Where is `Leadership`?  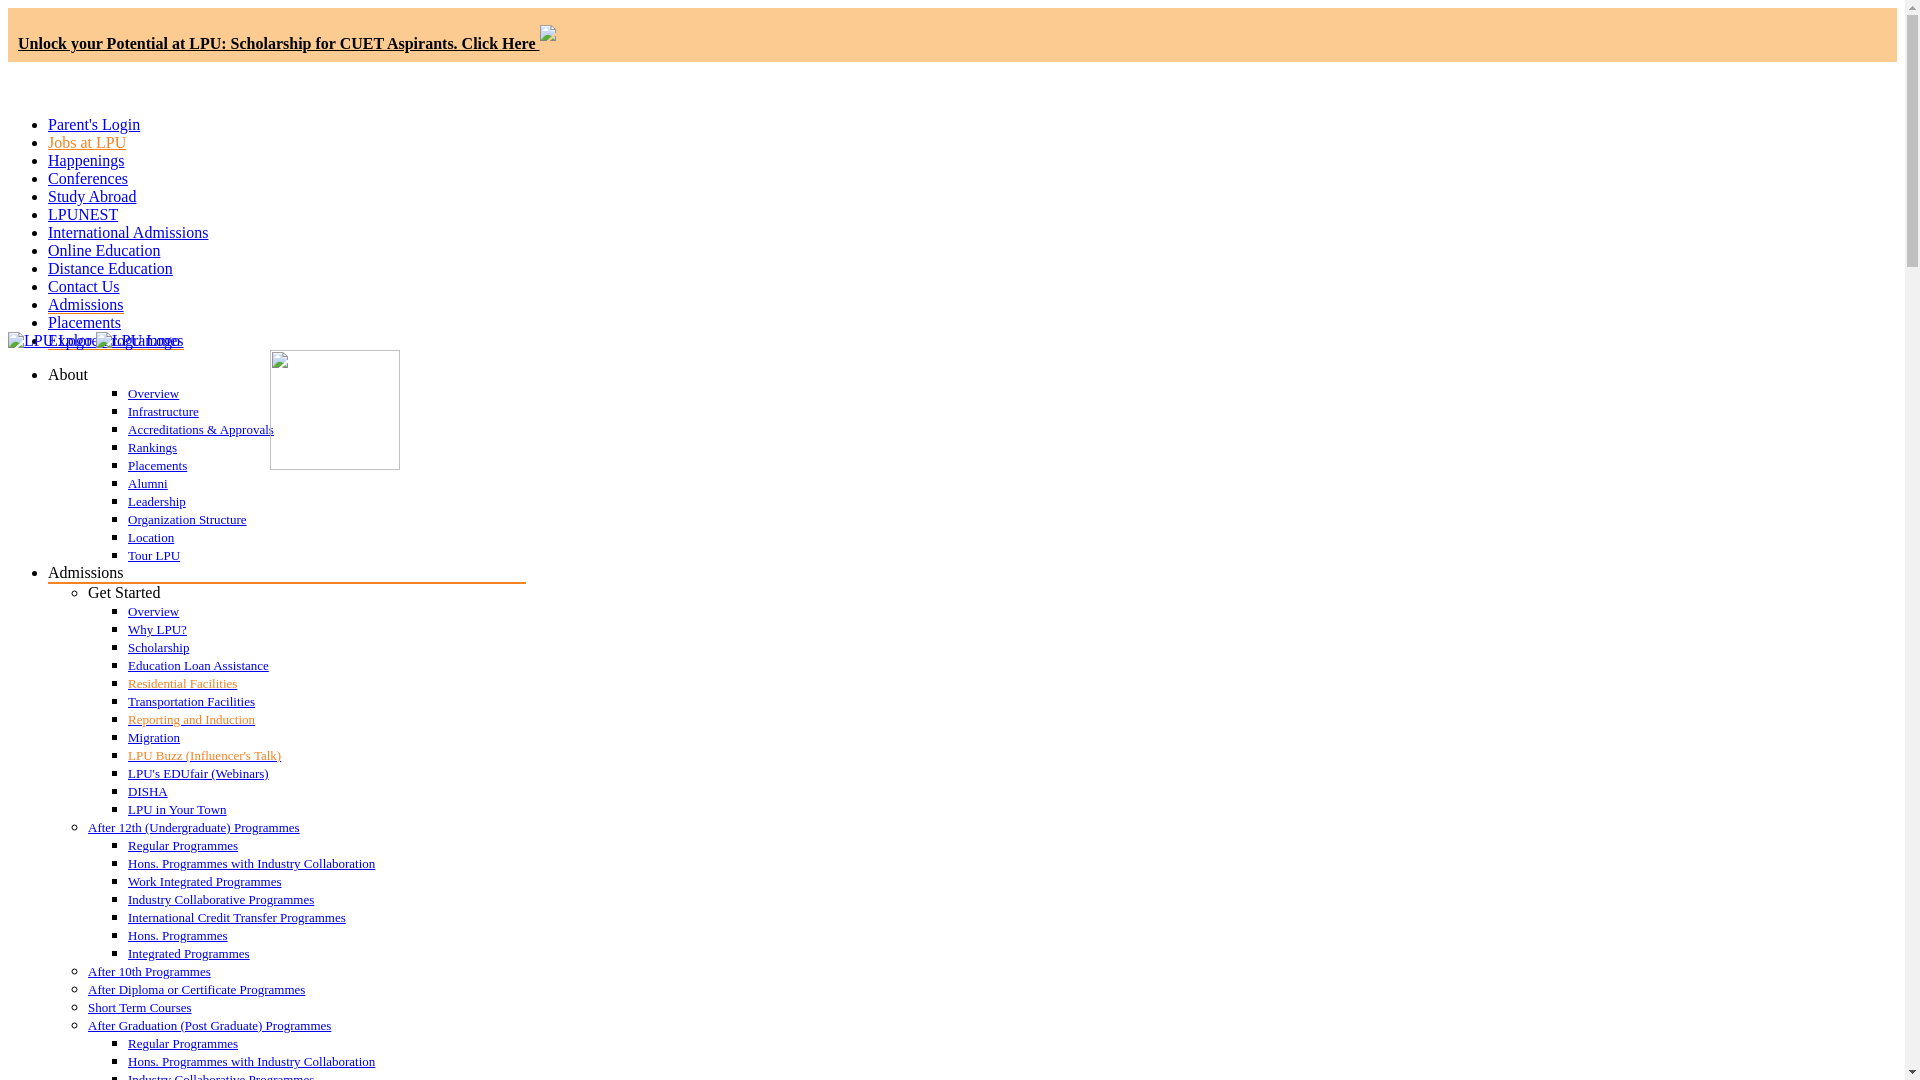
Leadership is located at coordinates (327, 501).